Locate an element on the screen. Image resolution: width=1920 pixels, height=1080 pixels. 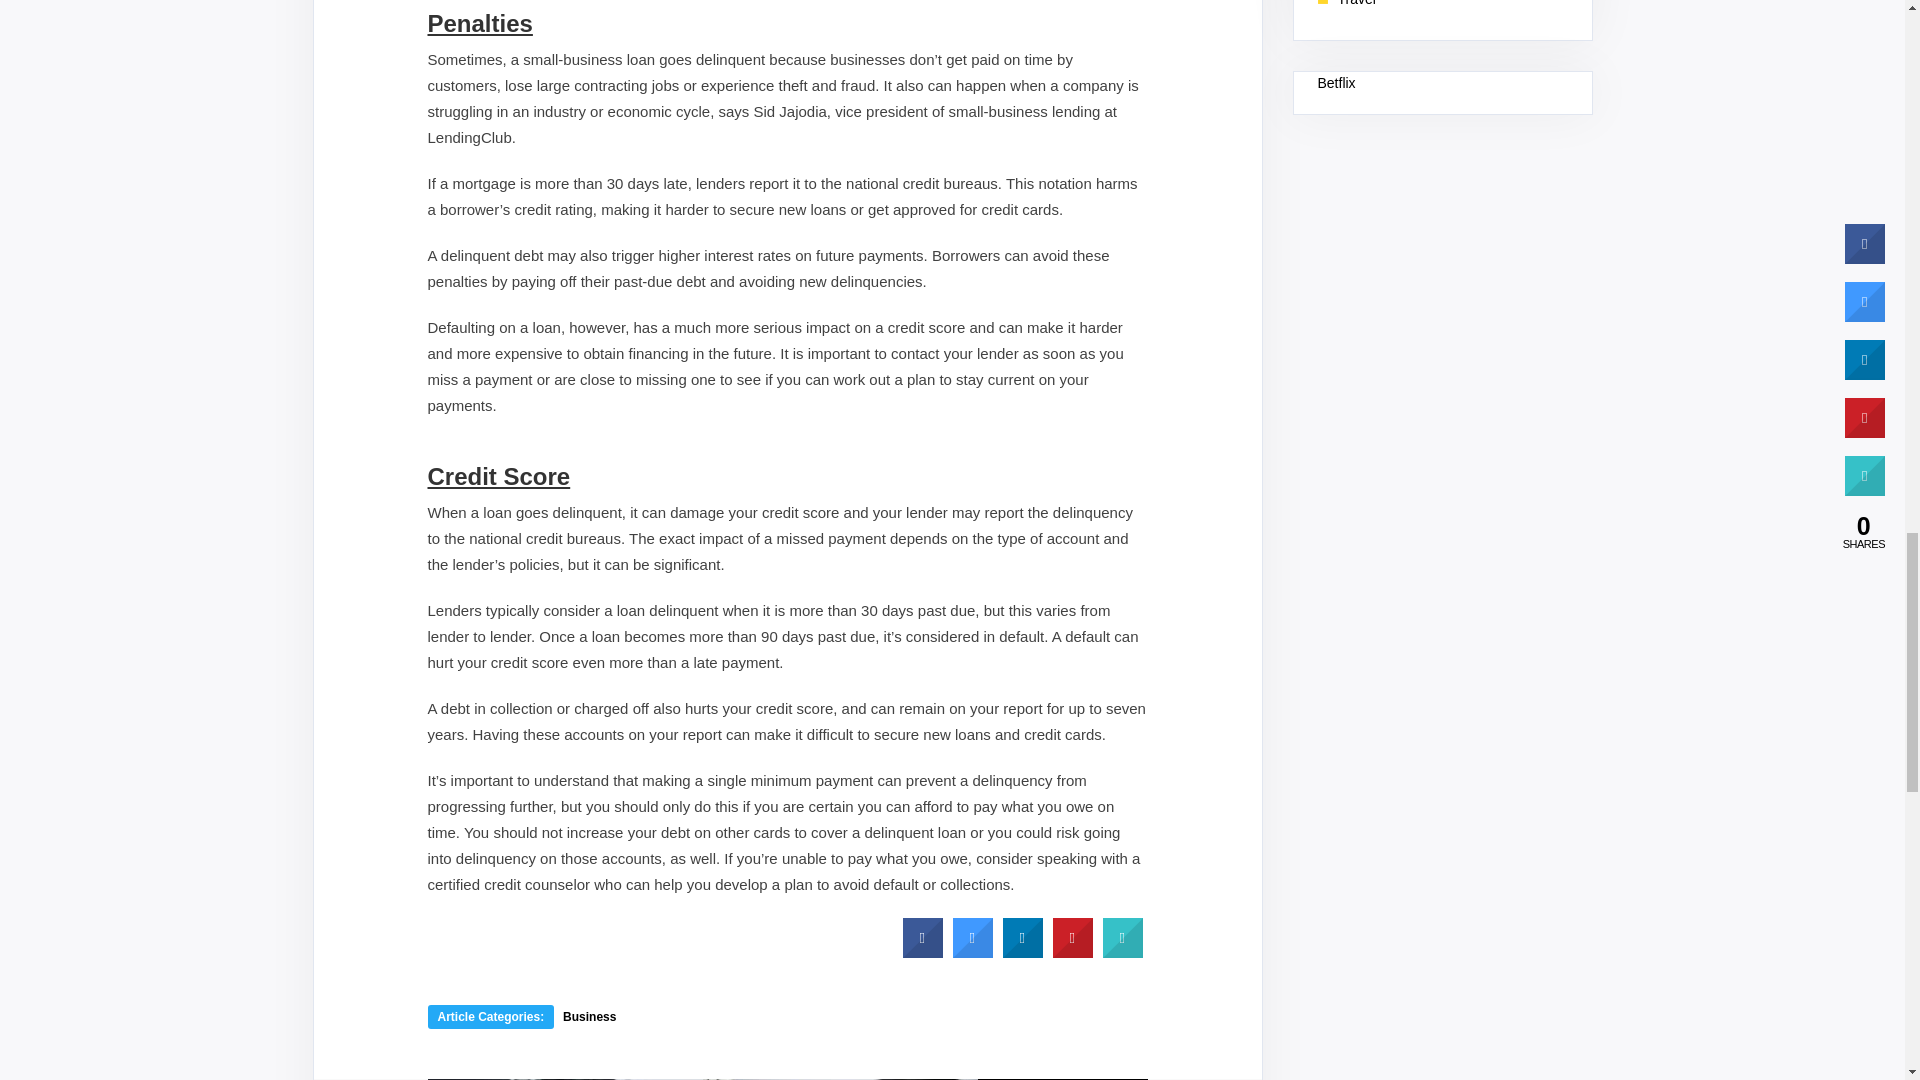
Share on Pinterest is located at coordinates (1072, 952).